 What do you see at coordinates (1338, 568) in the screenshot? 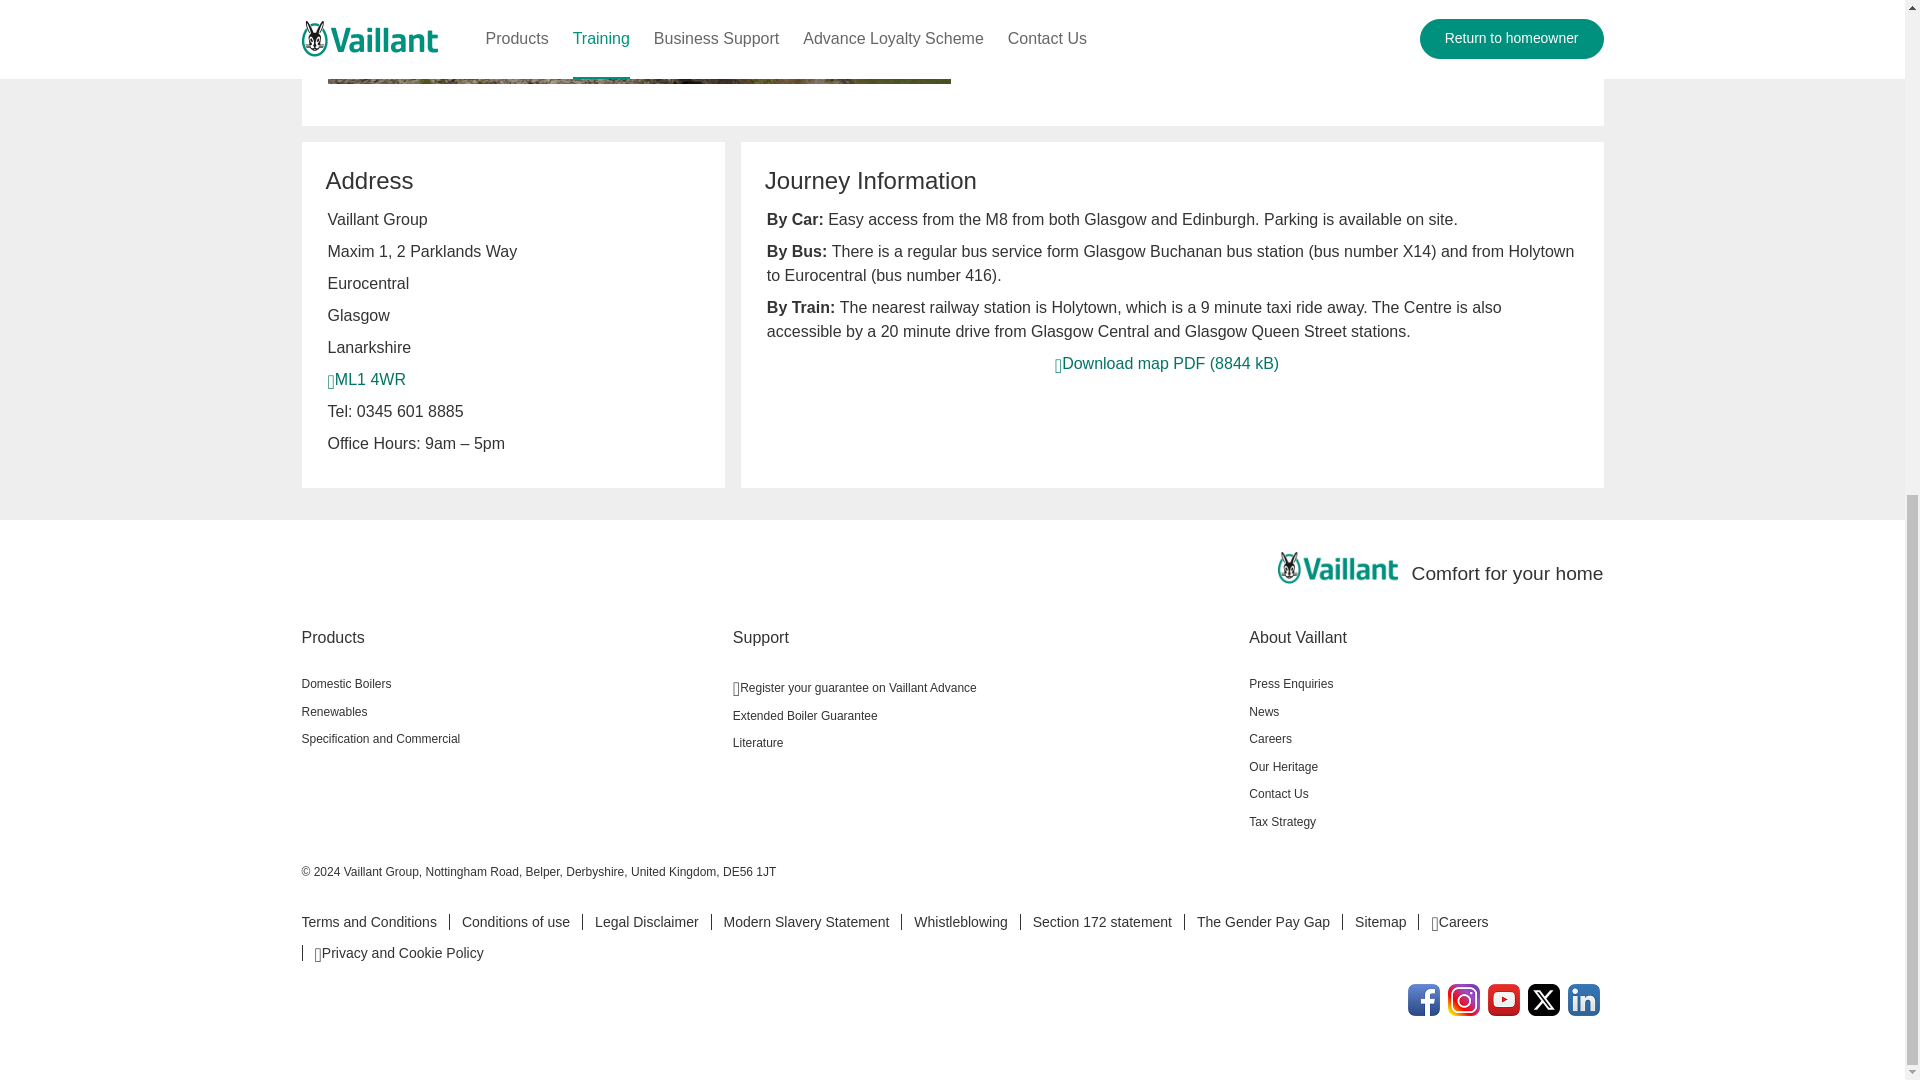
I see `Vaillant` at bounding box center [1338, 568].